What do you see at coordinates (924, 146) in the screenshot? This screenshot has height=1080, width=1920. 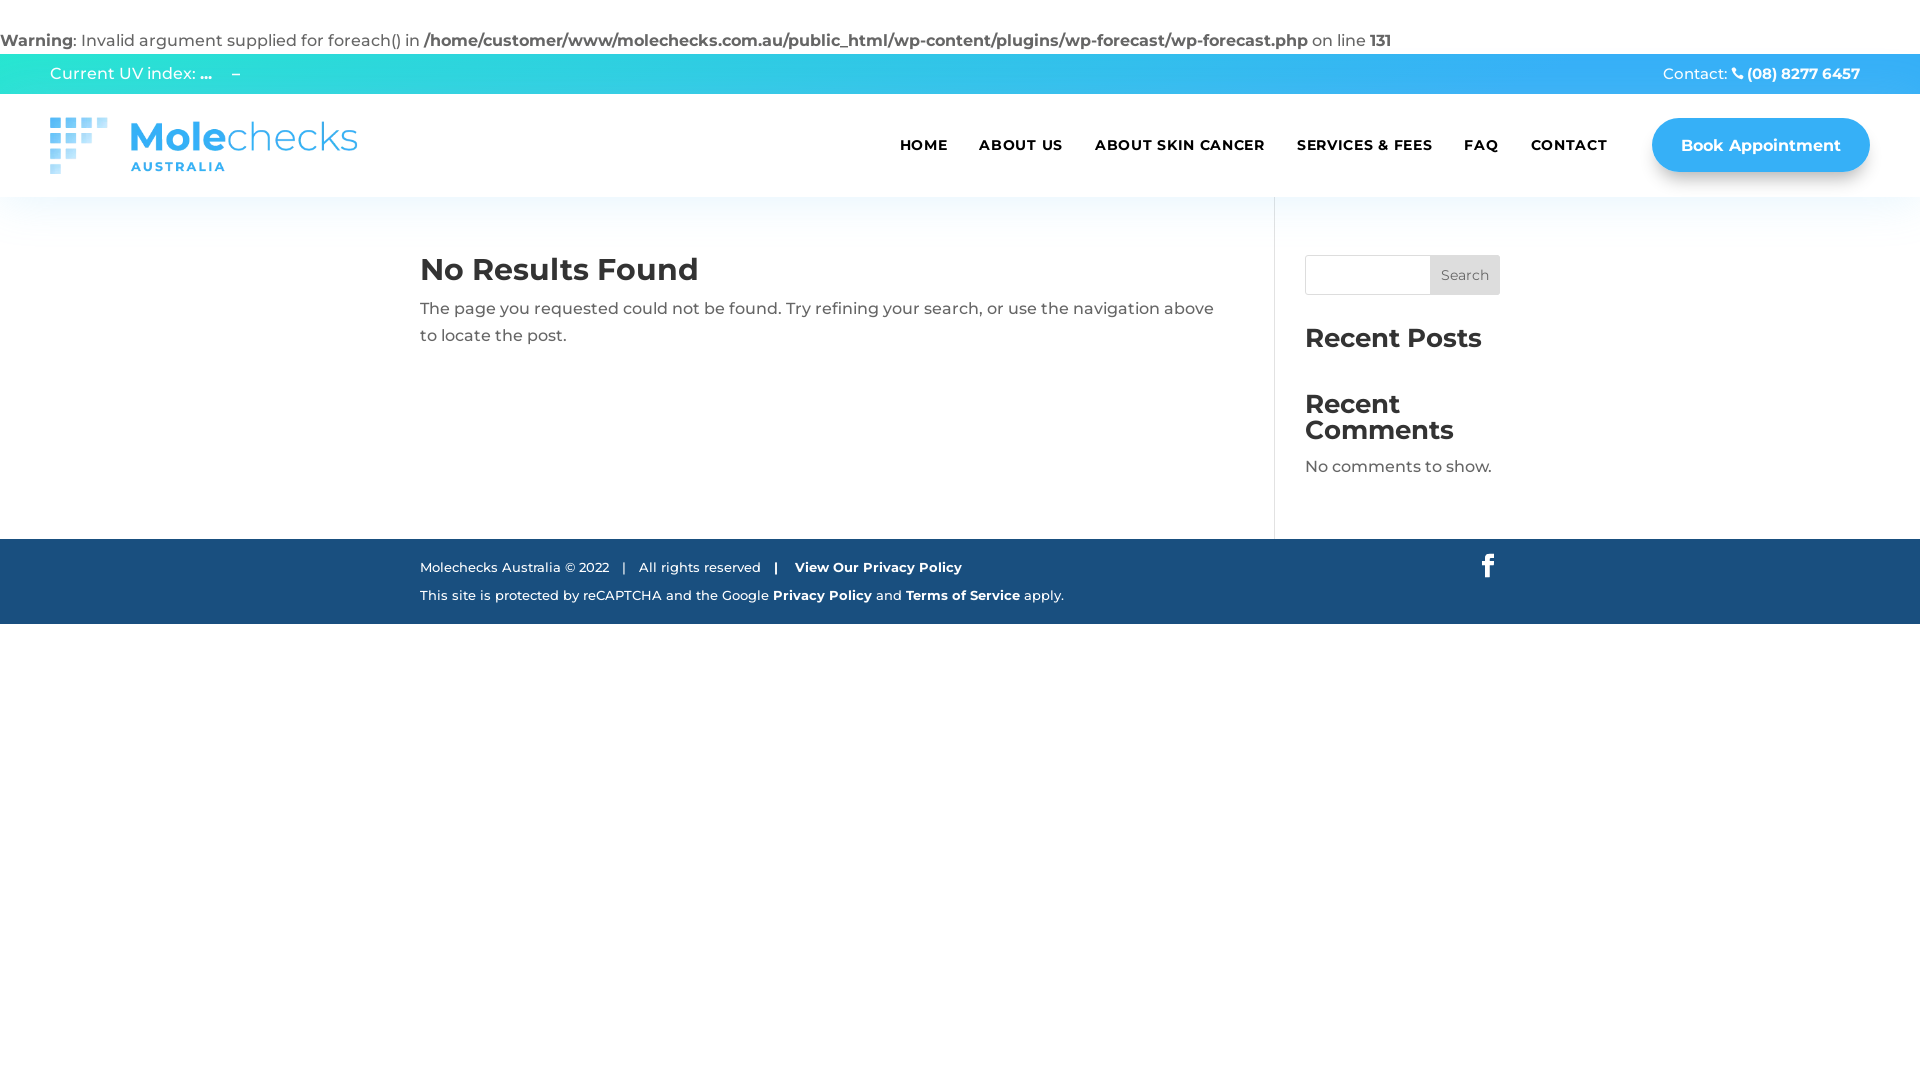 I see `HOME` at bounding box center [924, 146].